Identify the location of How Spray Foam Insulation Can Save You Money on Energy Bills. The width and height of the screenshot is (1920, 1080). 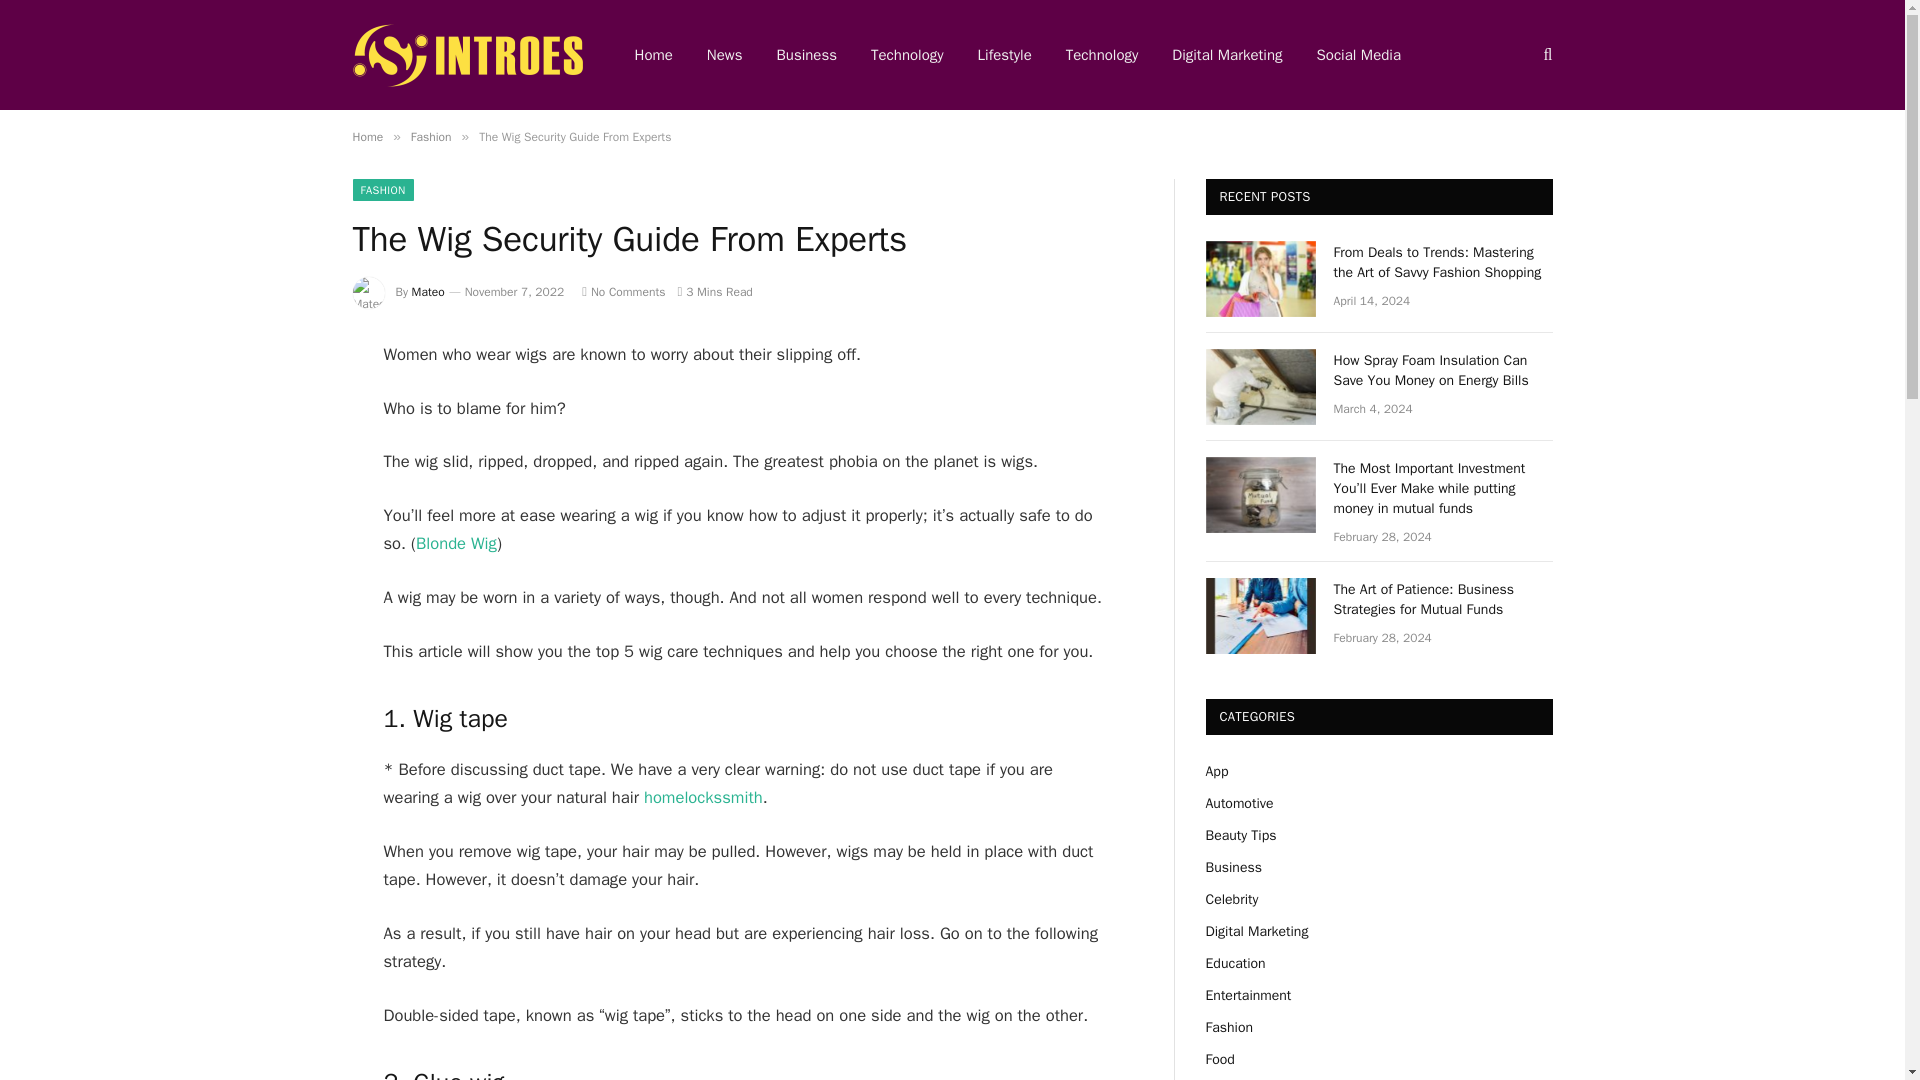
(1260, 386).